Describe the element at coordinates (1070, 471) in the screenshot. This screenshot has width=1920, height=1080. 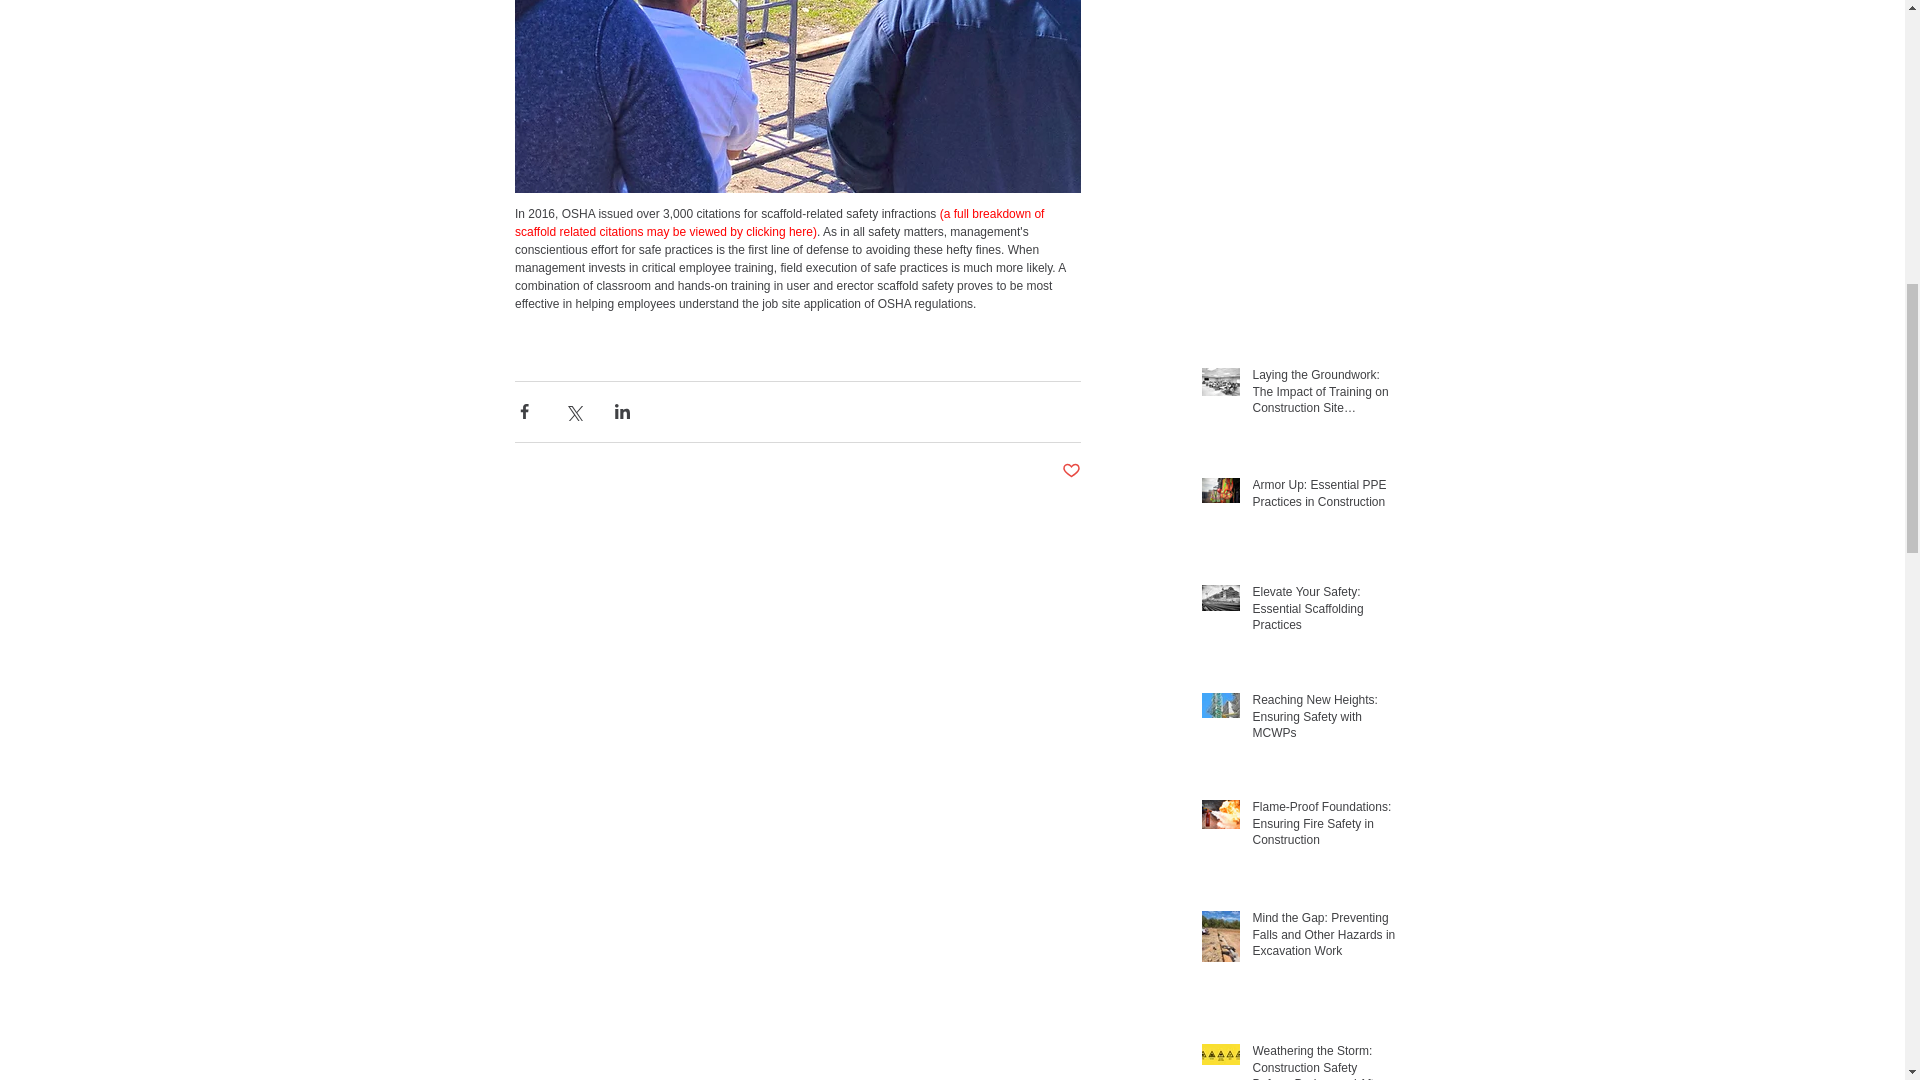
I see `Post not marked as liked` at that location.